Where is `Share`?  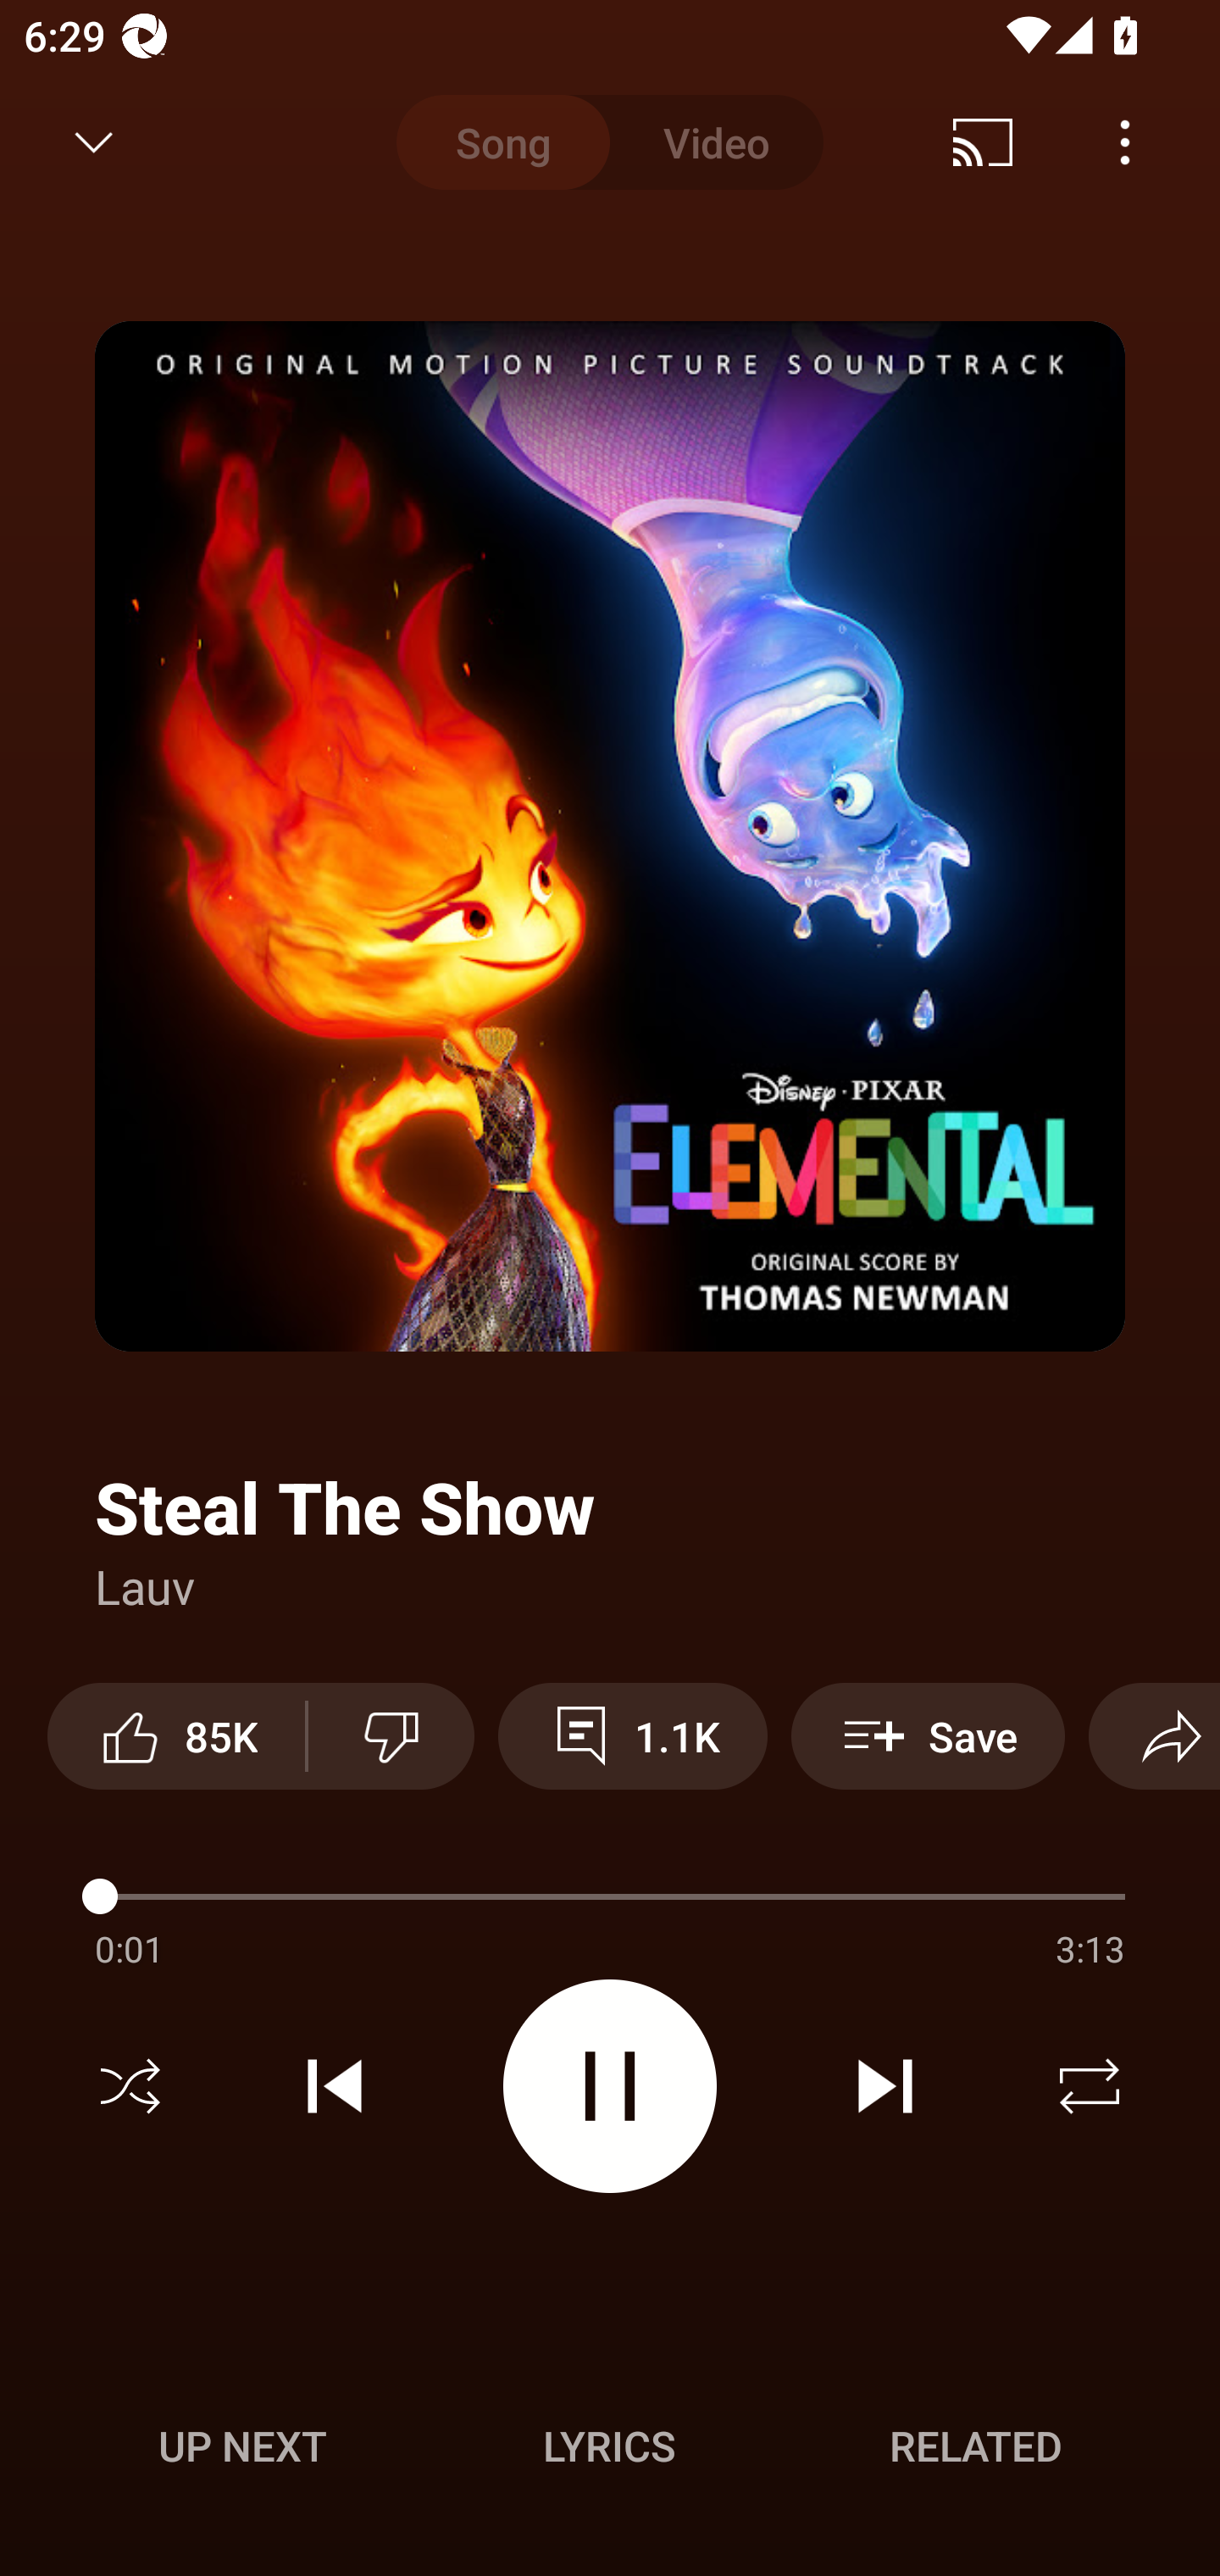
Share is located at coordinates (1154, 1735).